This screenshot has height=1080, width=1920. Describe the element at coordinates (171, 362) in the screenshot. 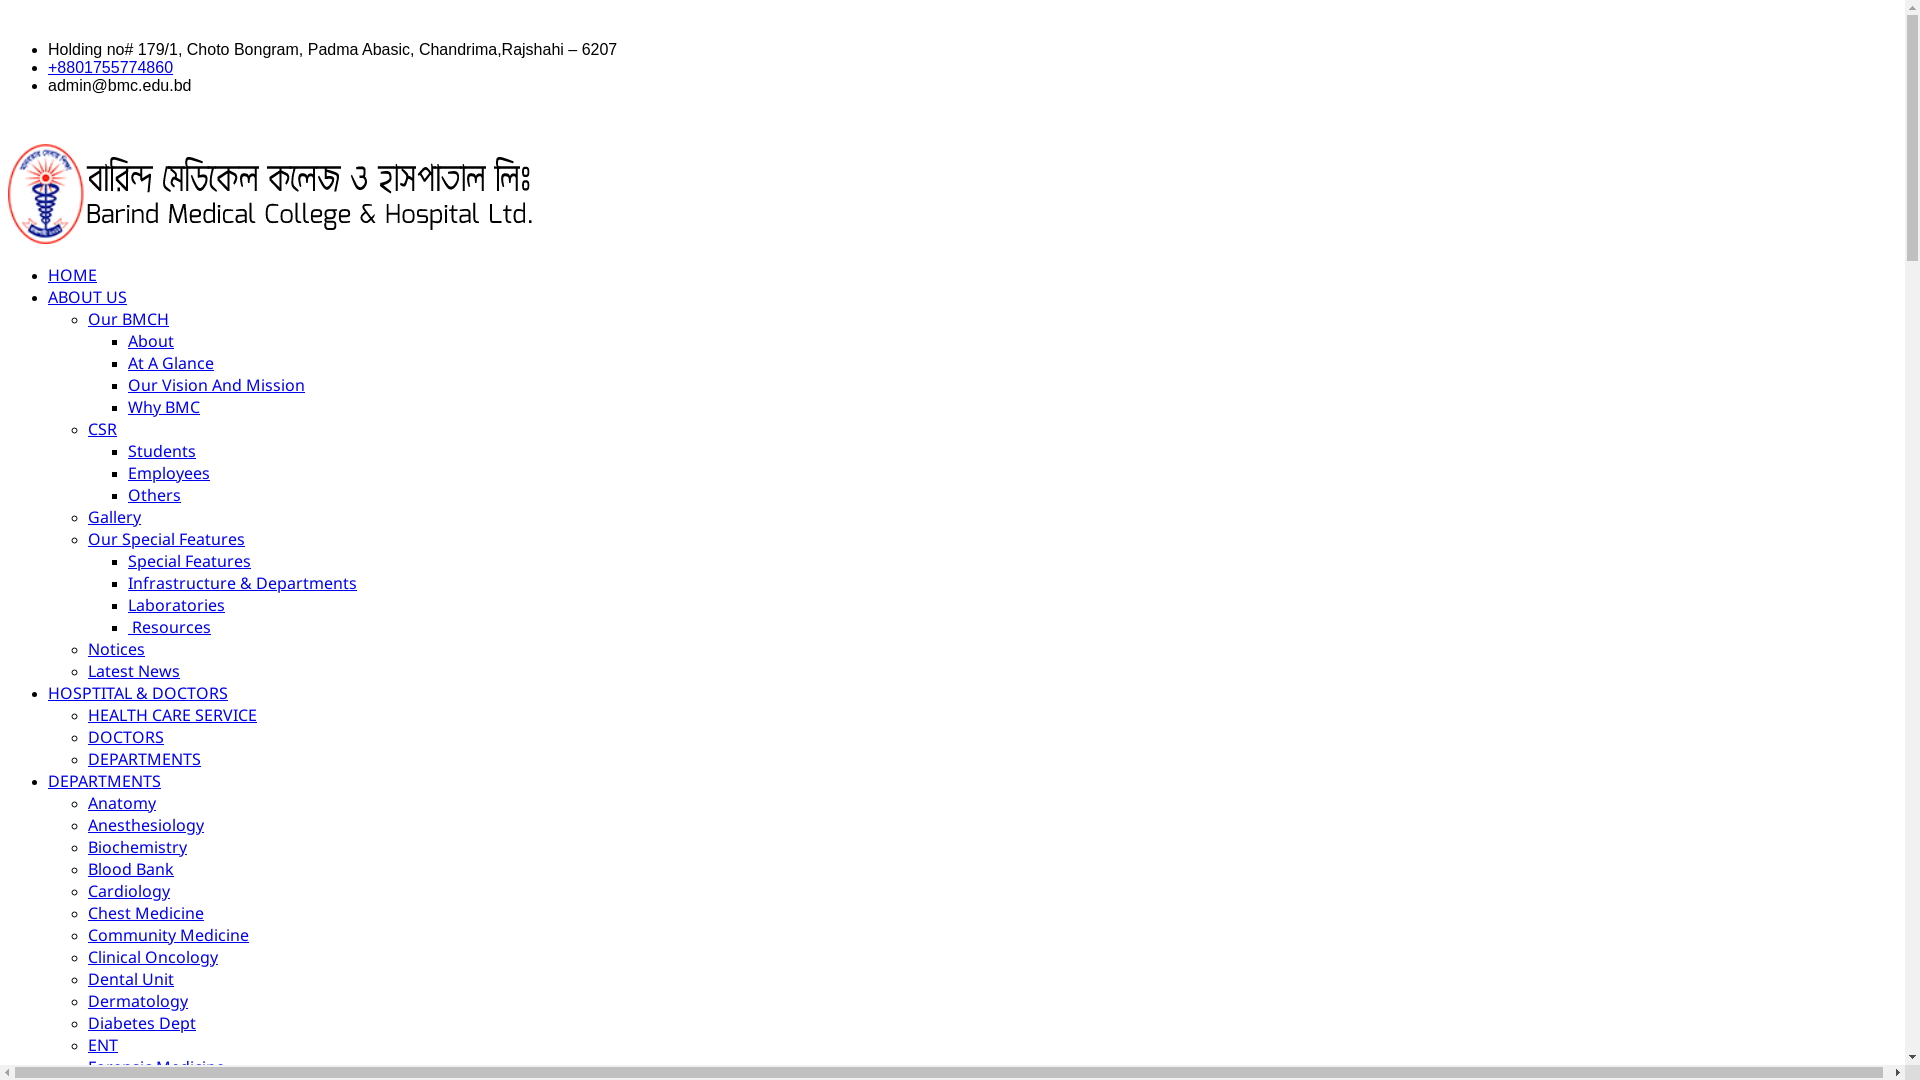

I see `At A Glance` at that location.